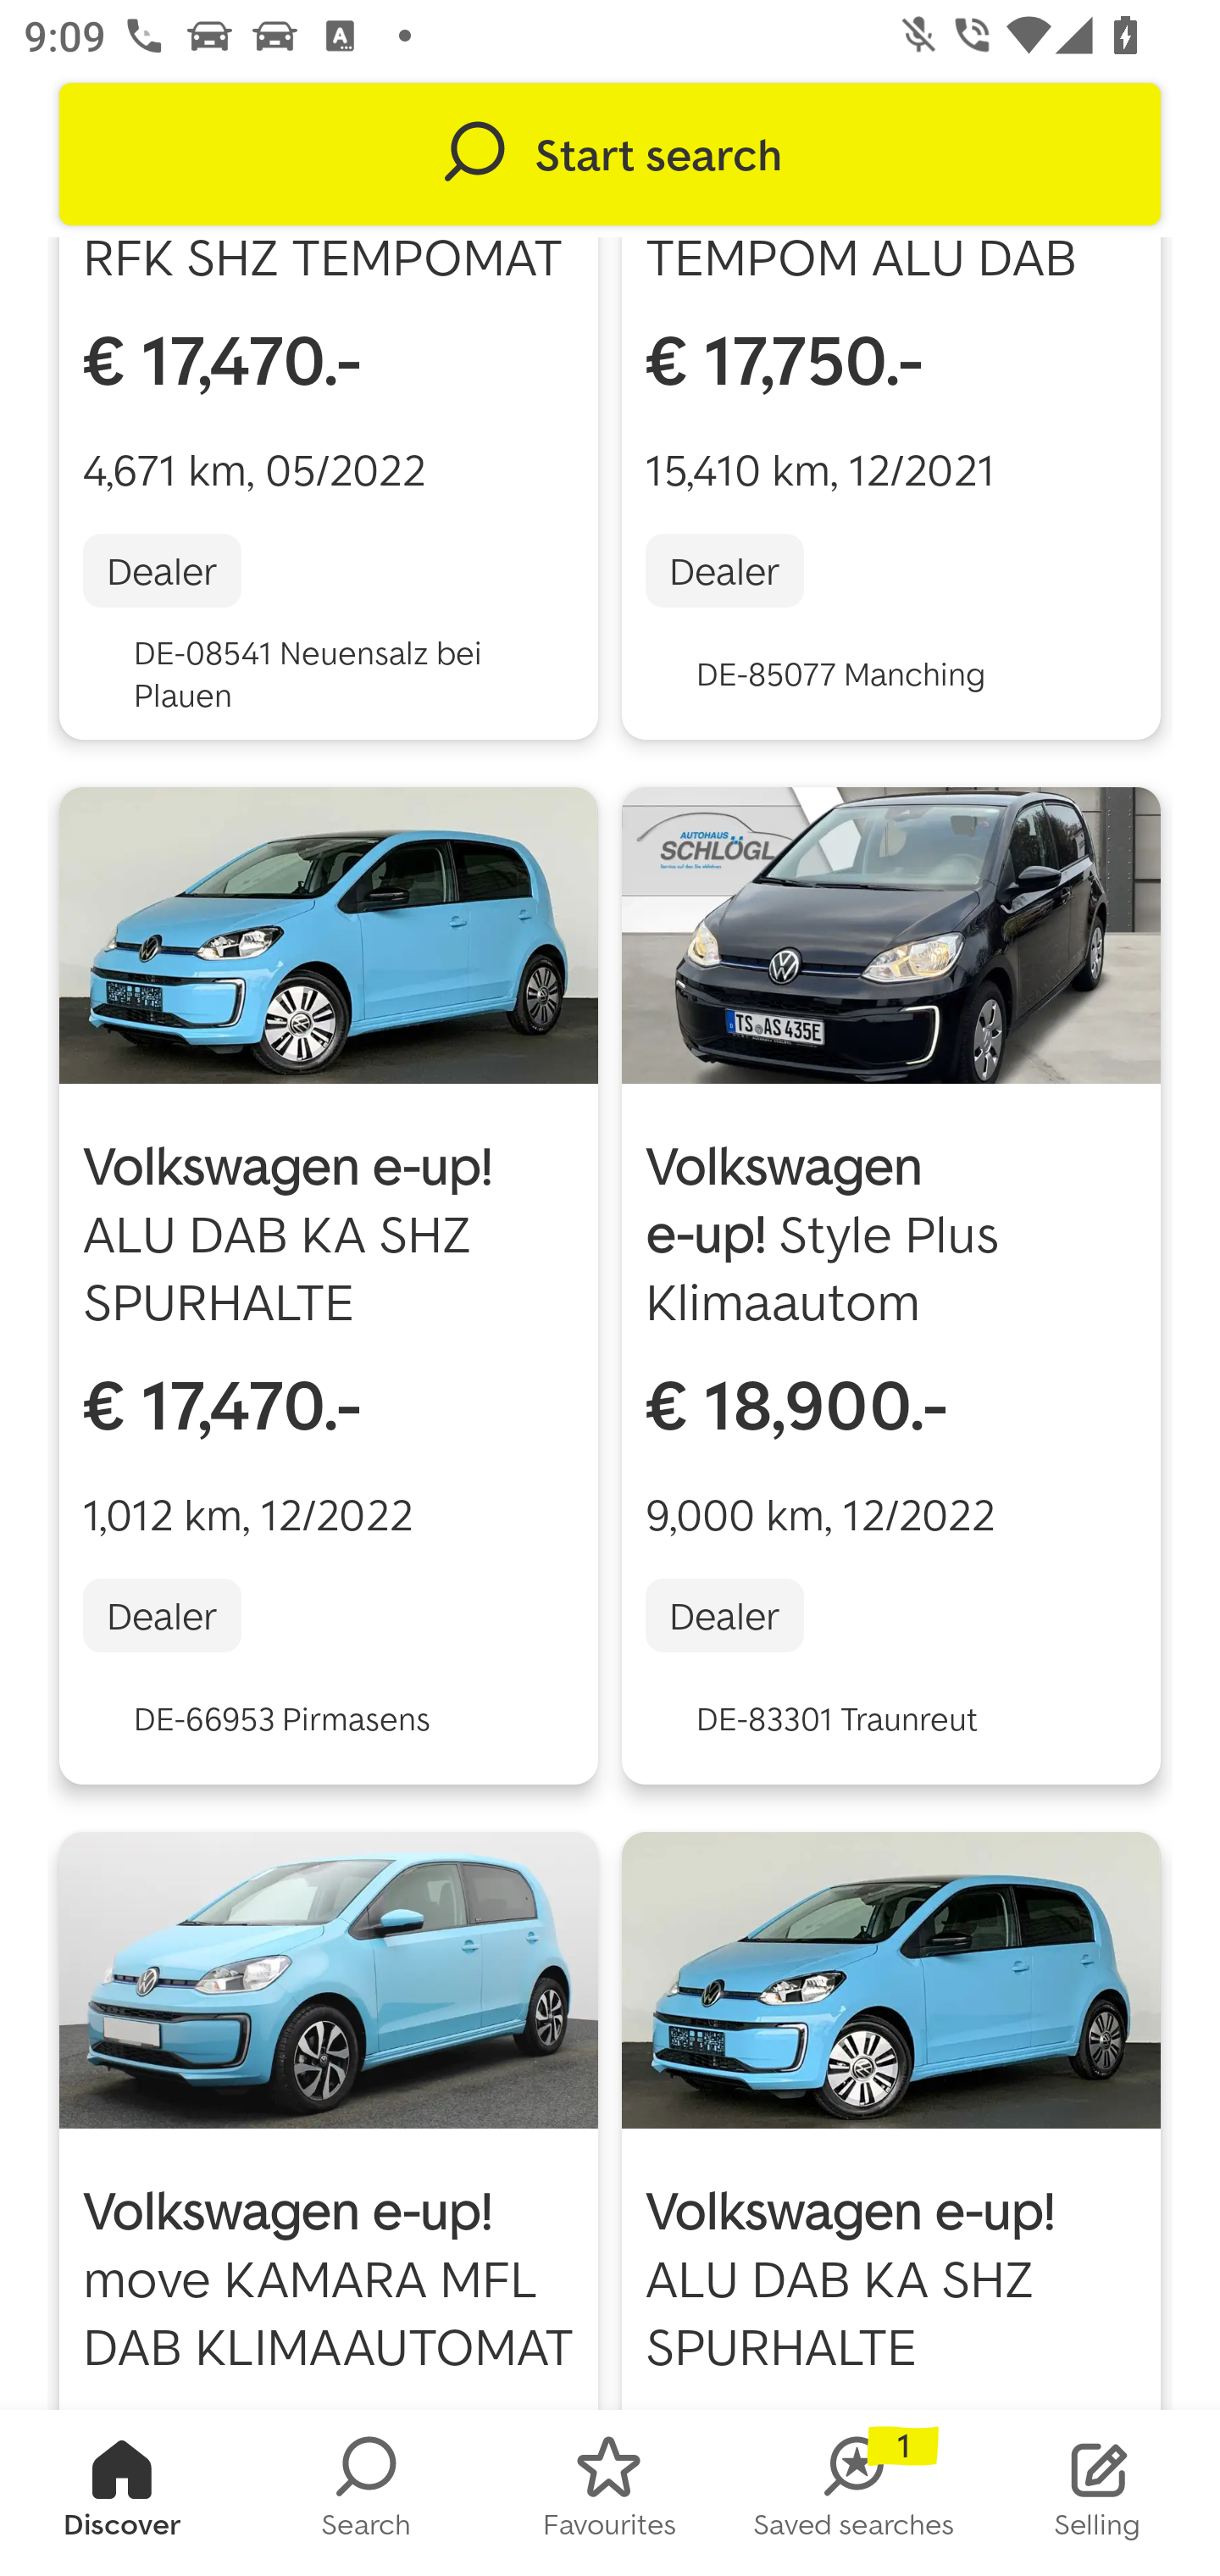 The width and height of the screenshot is (1220, 2576). Describe the element at coordinates (366, 2493) in the screenshot. I see `SEARCH Search` at that location.